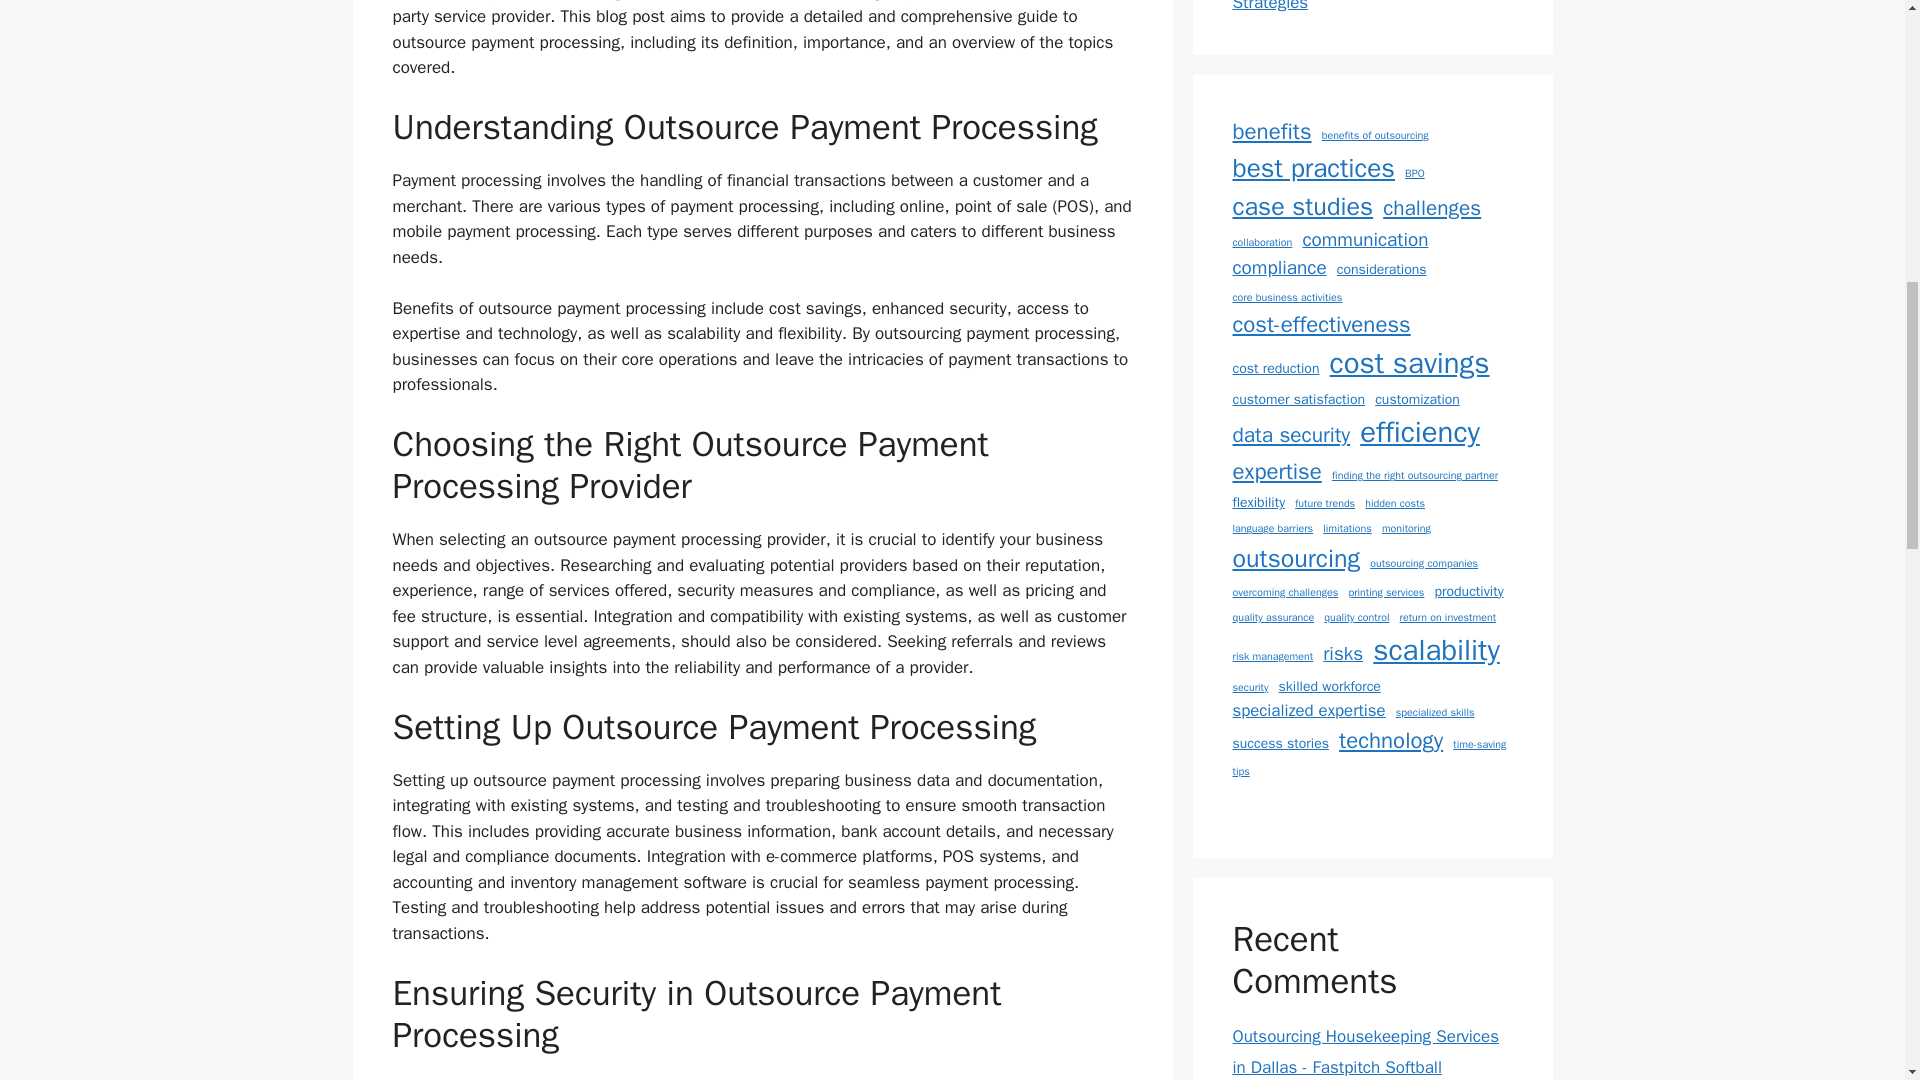  What do you see at coordinates (1258, 502) in the screenshot?
I see `flexibility` at bounding box center [1258, 502].